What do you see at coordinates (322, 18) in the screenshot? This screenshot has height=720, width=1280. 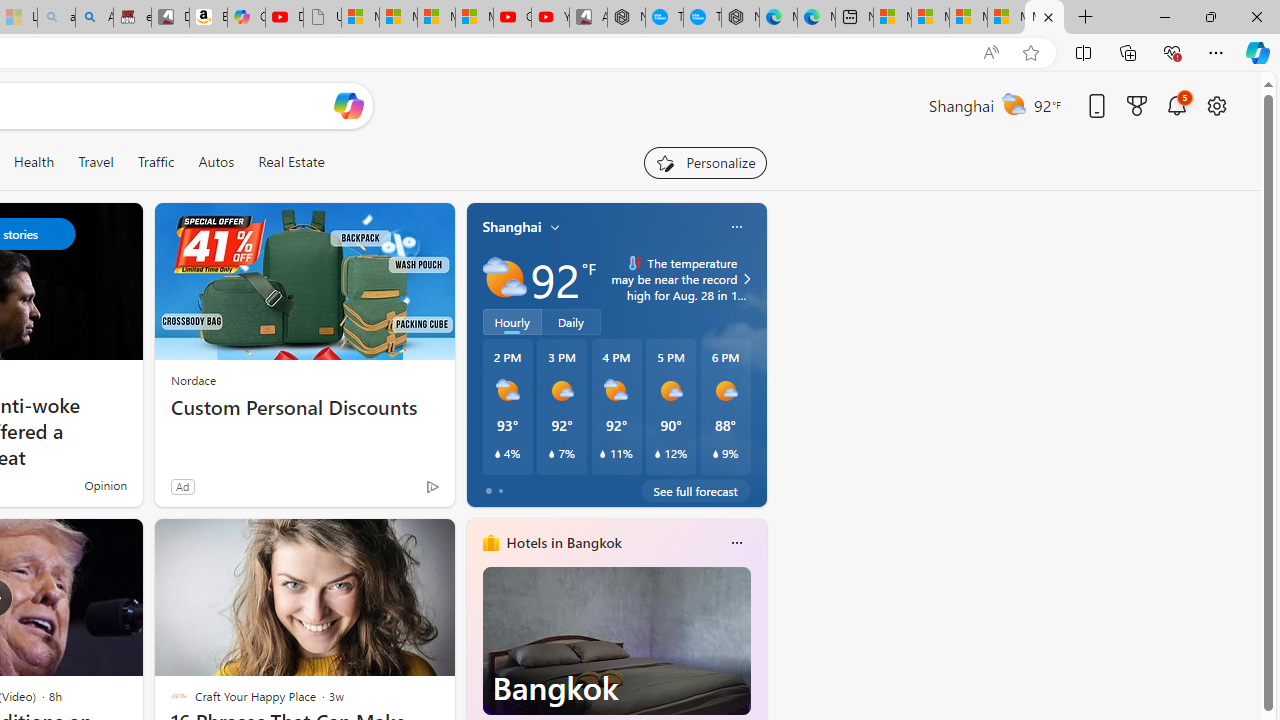 I see `Untitled` at bounding box center [322, 18].